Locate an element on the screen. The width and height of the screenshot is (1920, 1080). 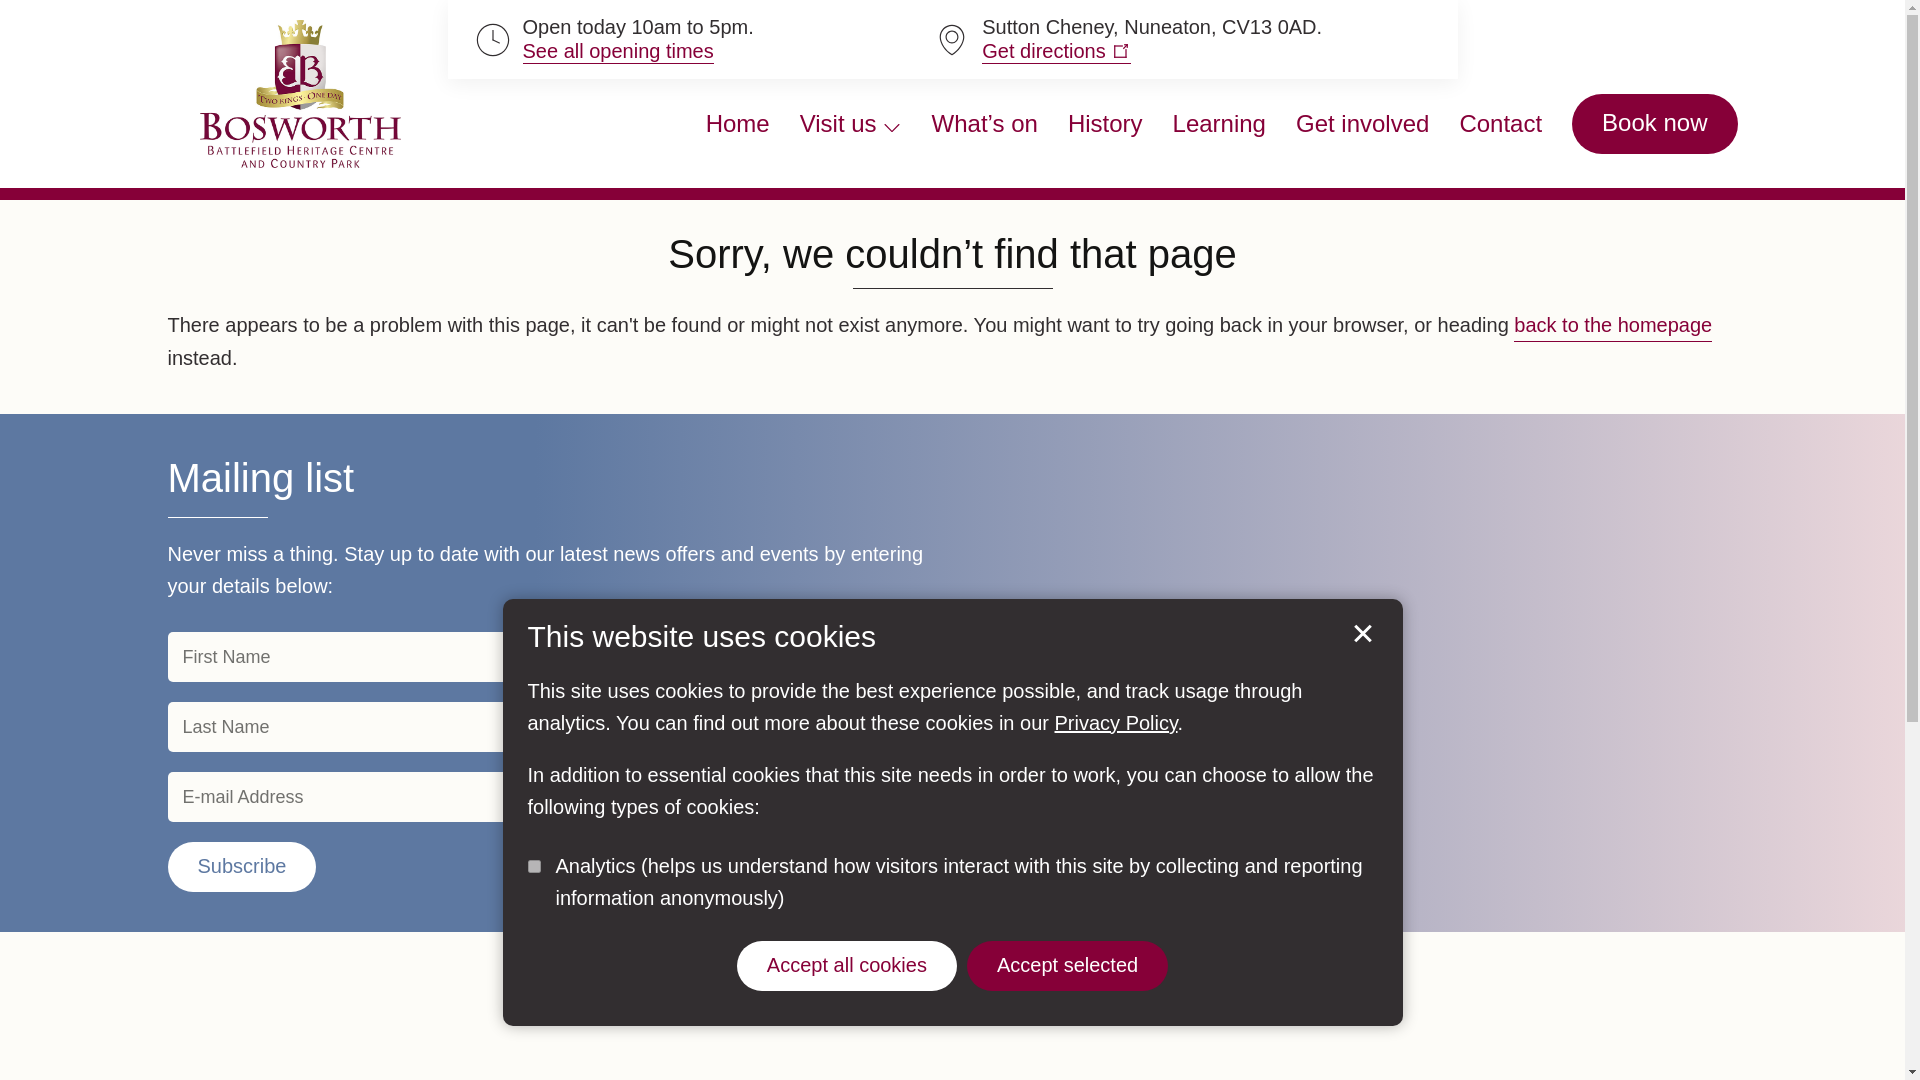
Skip to content is located at coordinates (44, 40).